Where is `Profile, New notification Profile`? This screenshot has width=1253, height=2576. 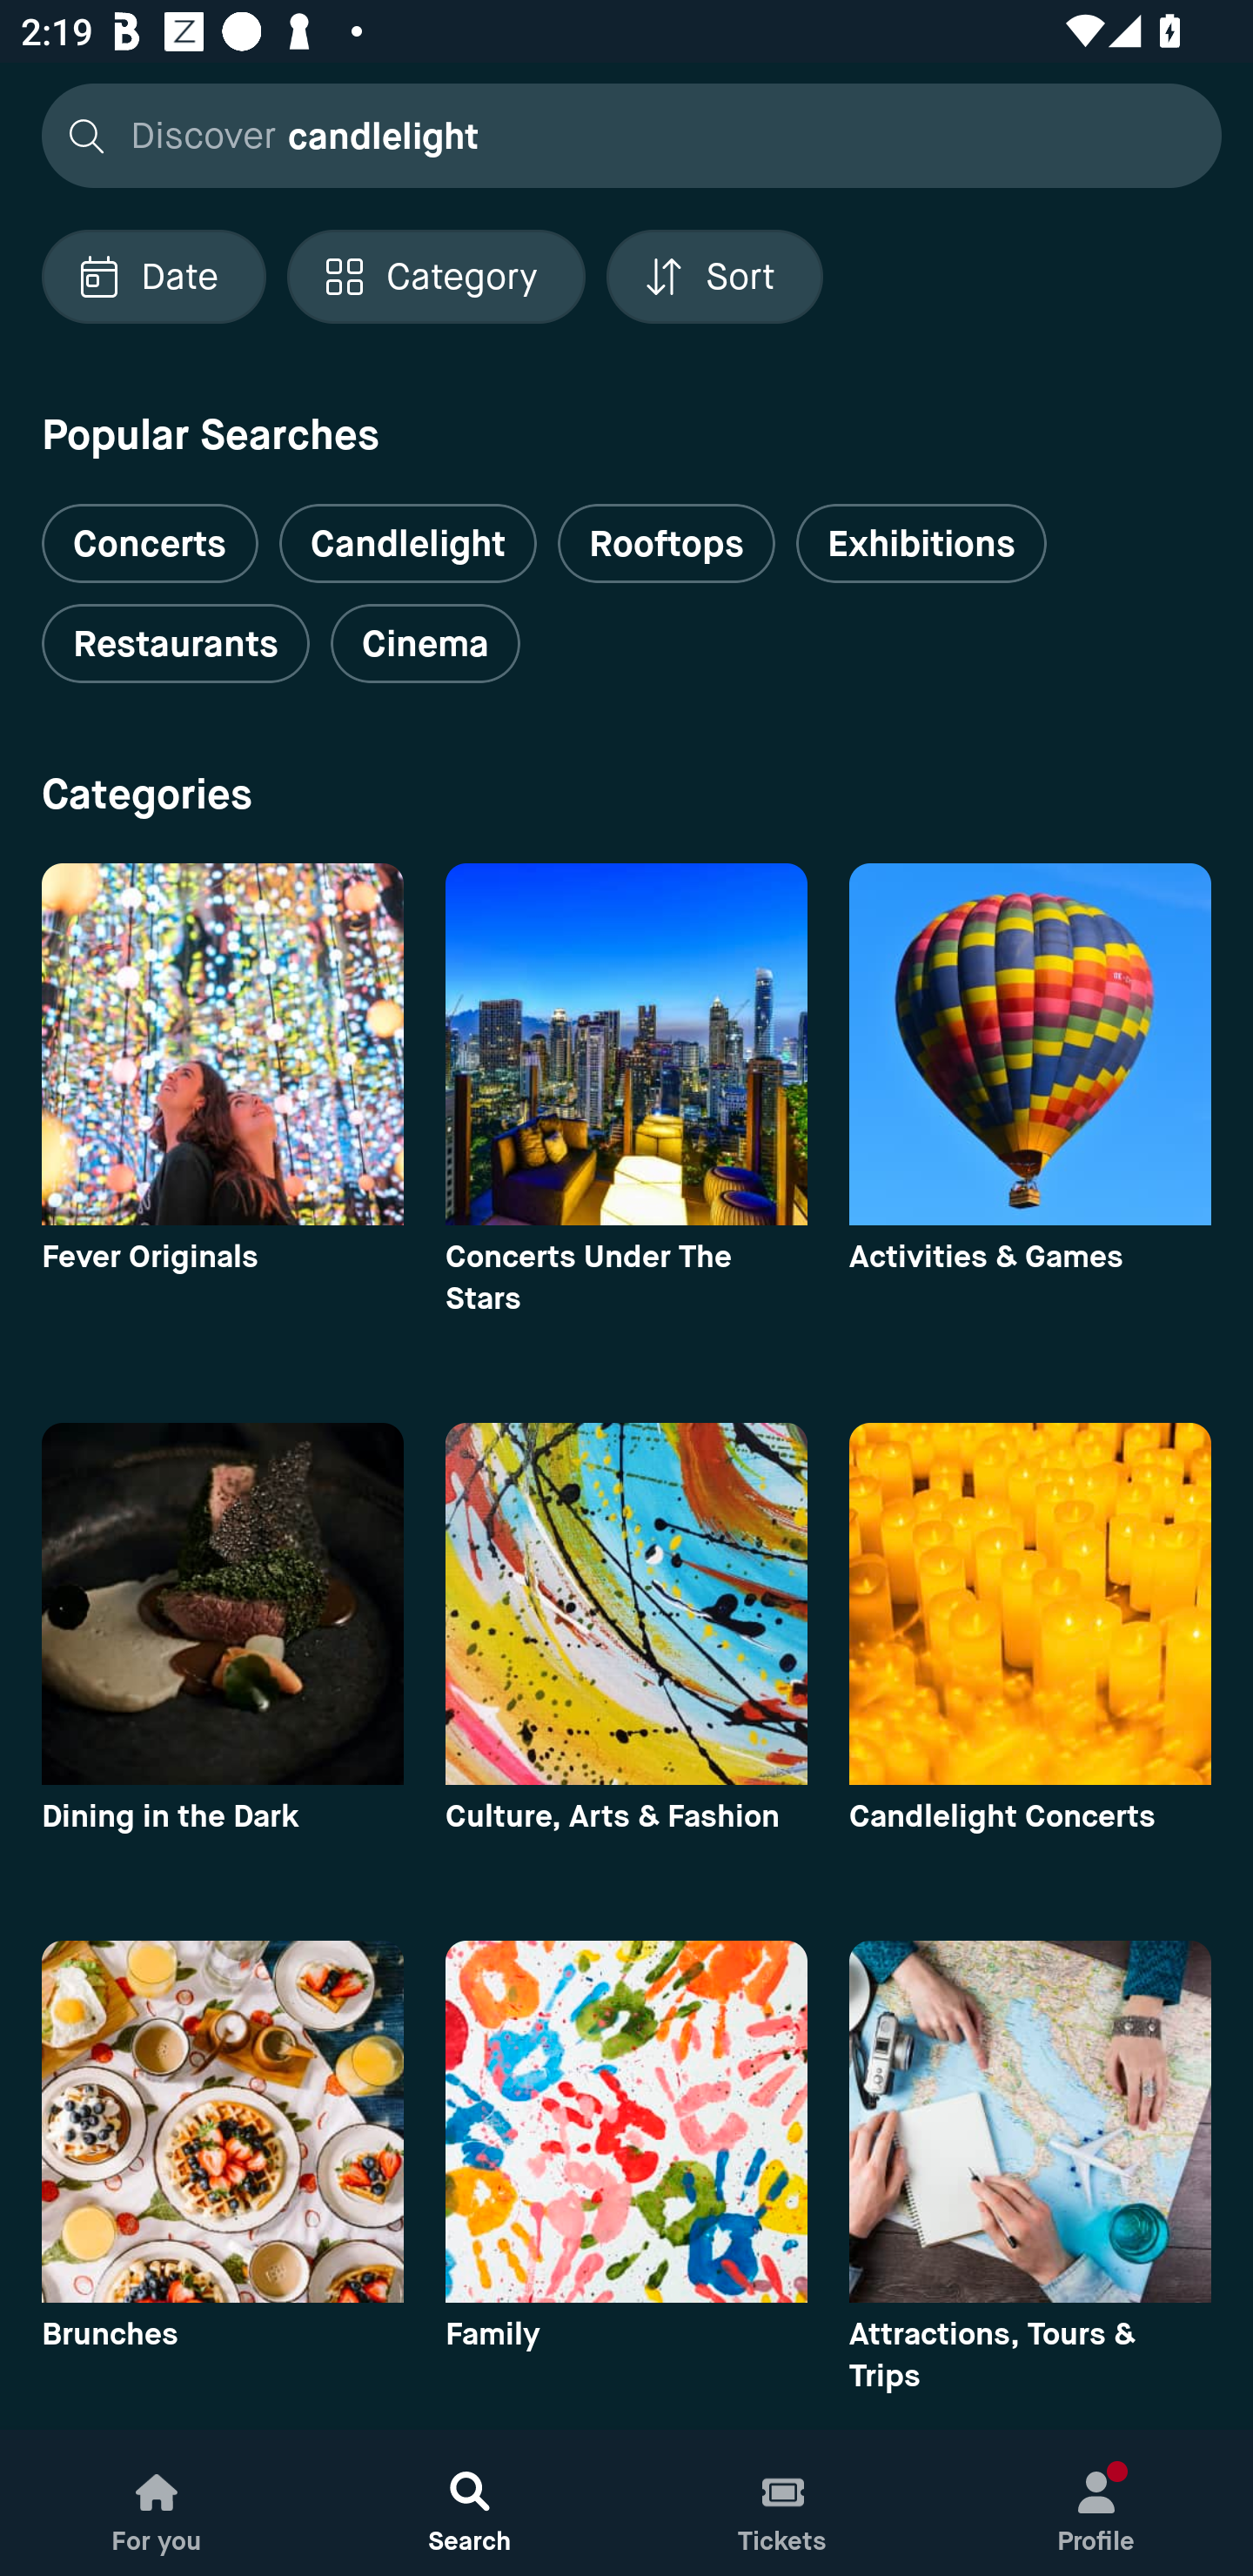 Profile, New notification Profile is located at coordinates (1096, 2503).